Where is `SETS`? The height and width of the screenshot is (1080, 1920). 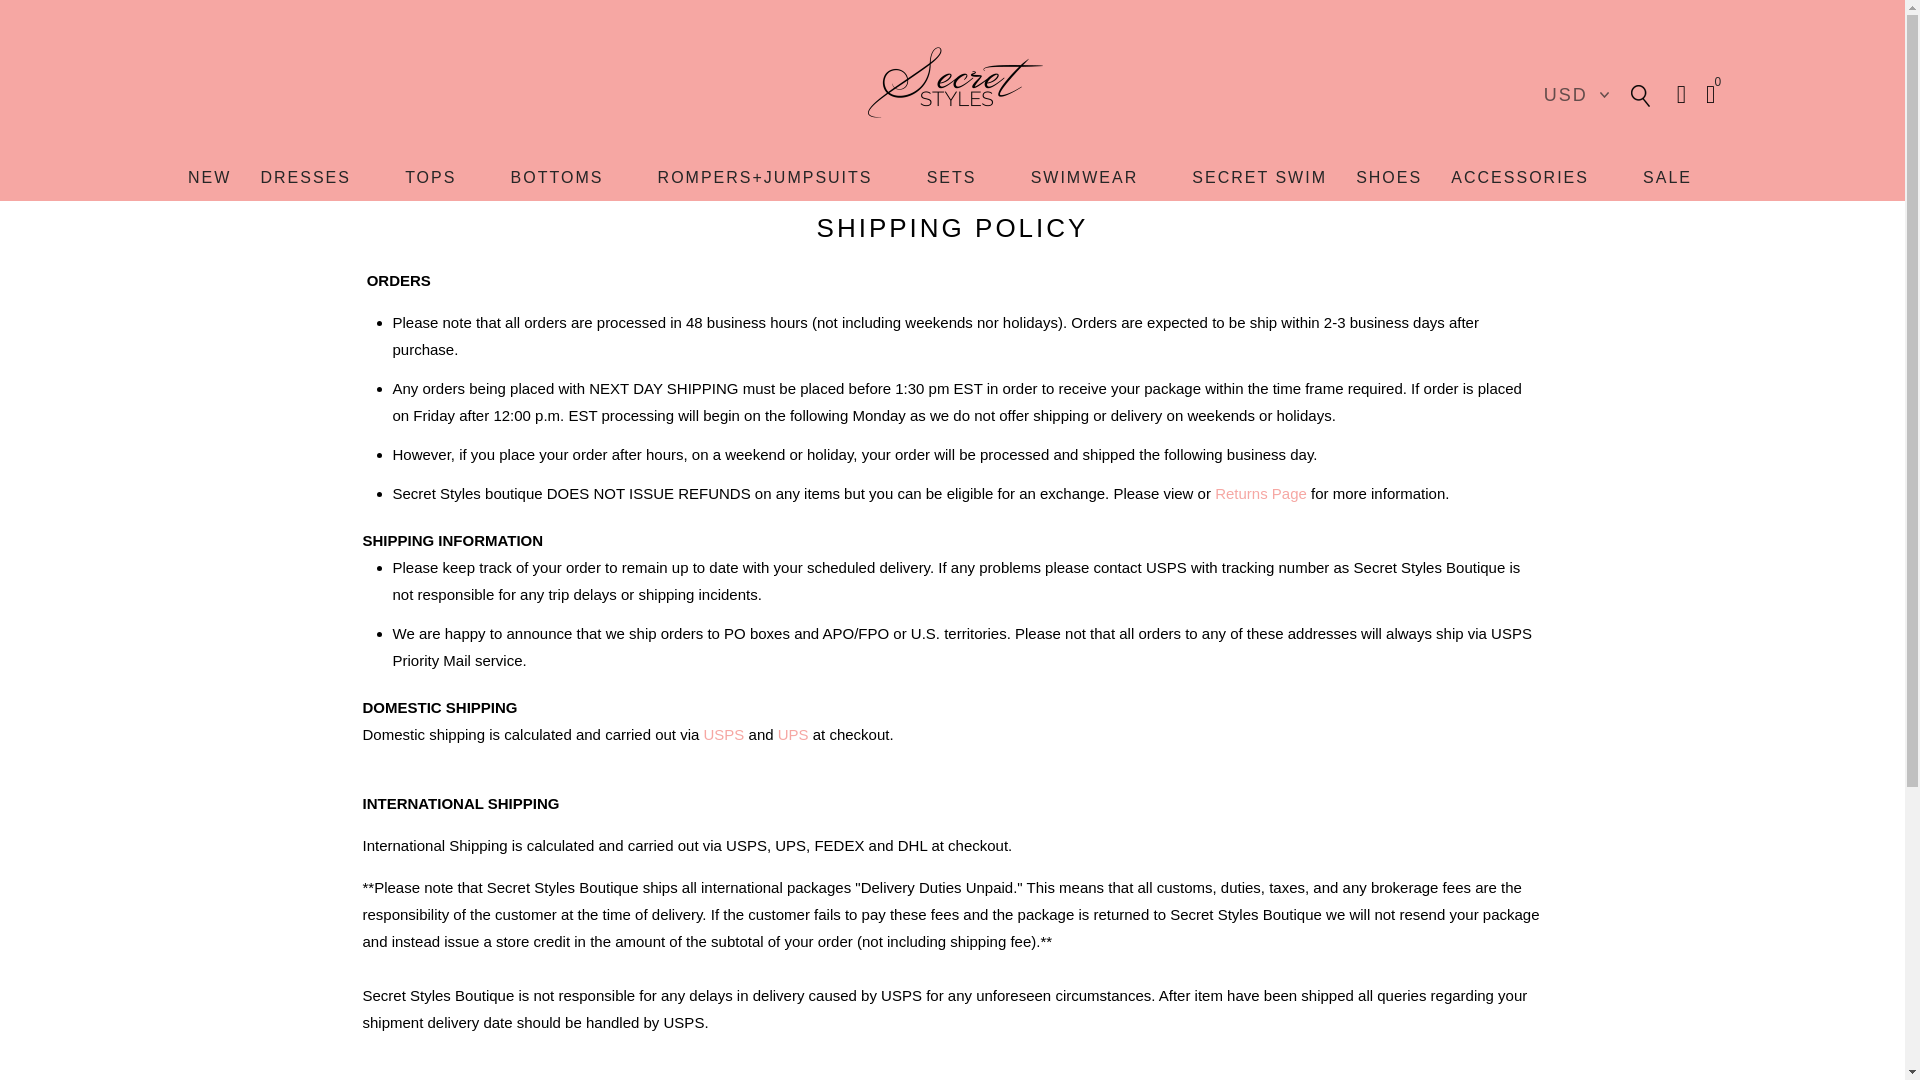 SETS is located at coordinates (952, 177).